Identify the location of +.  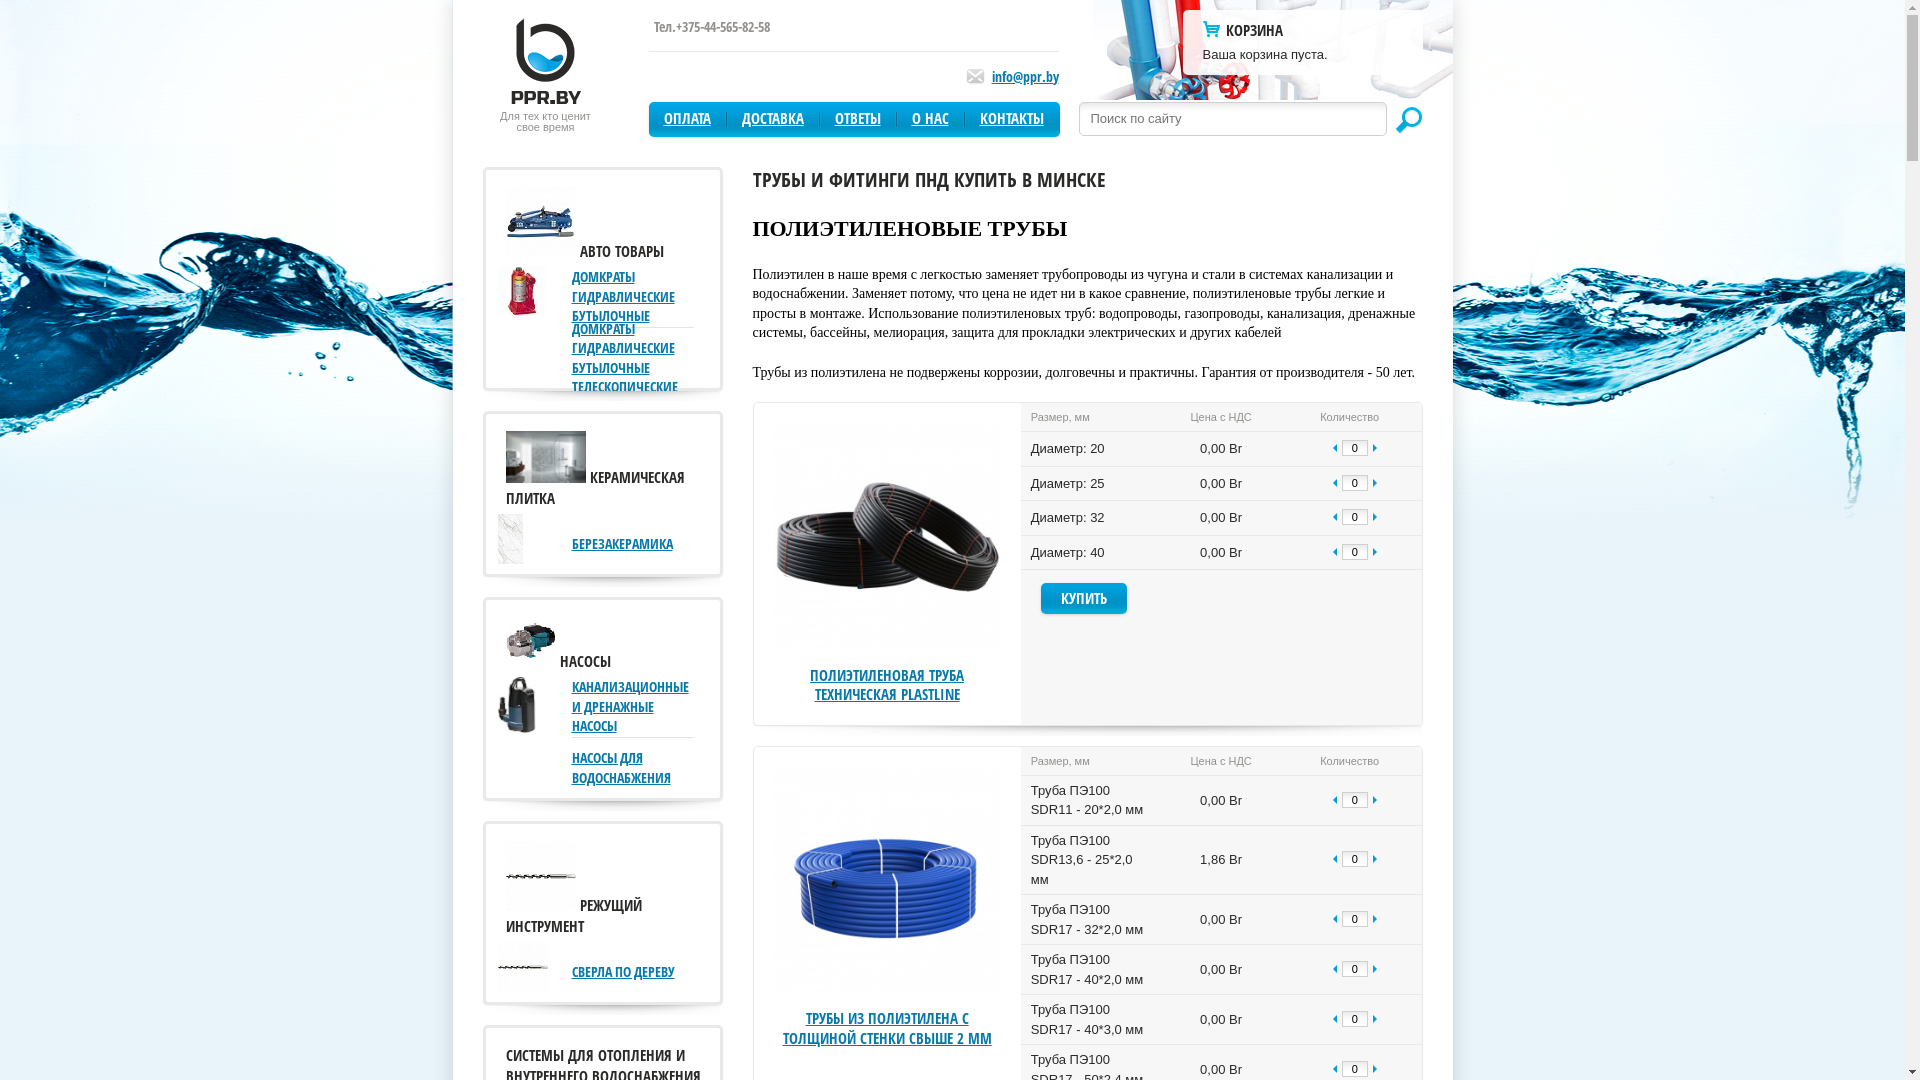
(1375, 801).